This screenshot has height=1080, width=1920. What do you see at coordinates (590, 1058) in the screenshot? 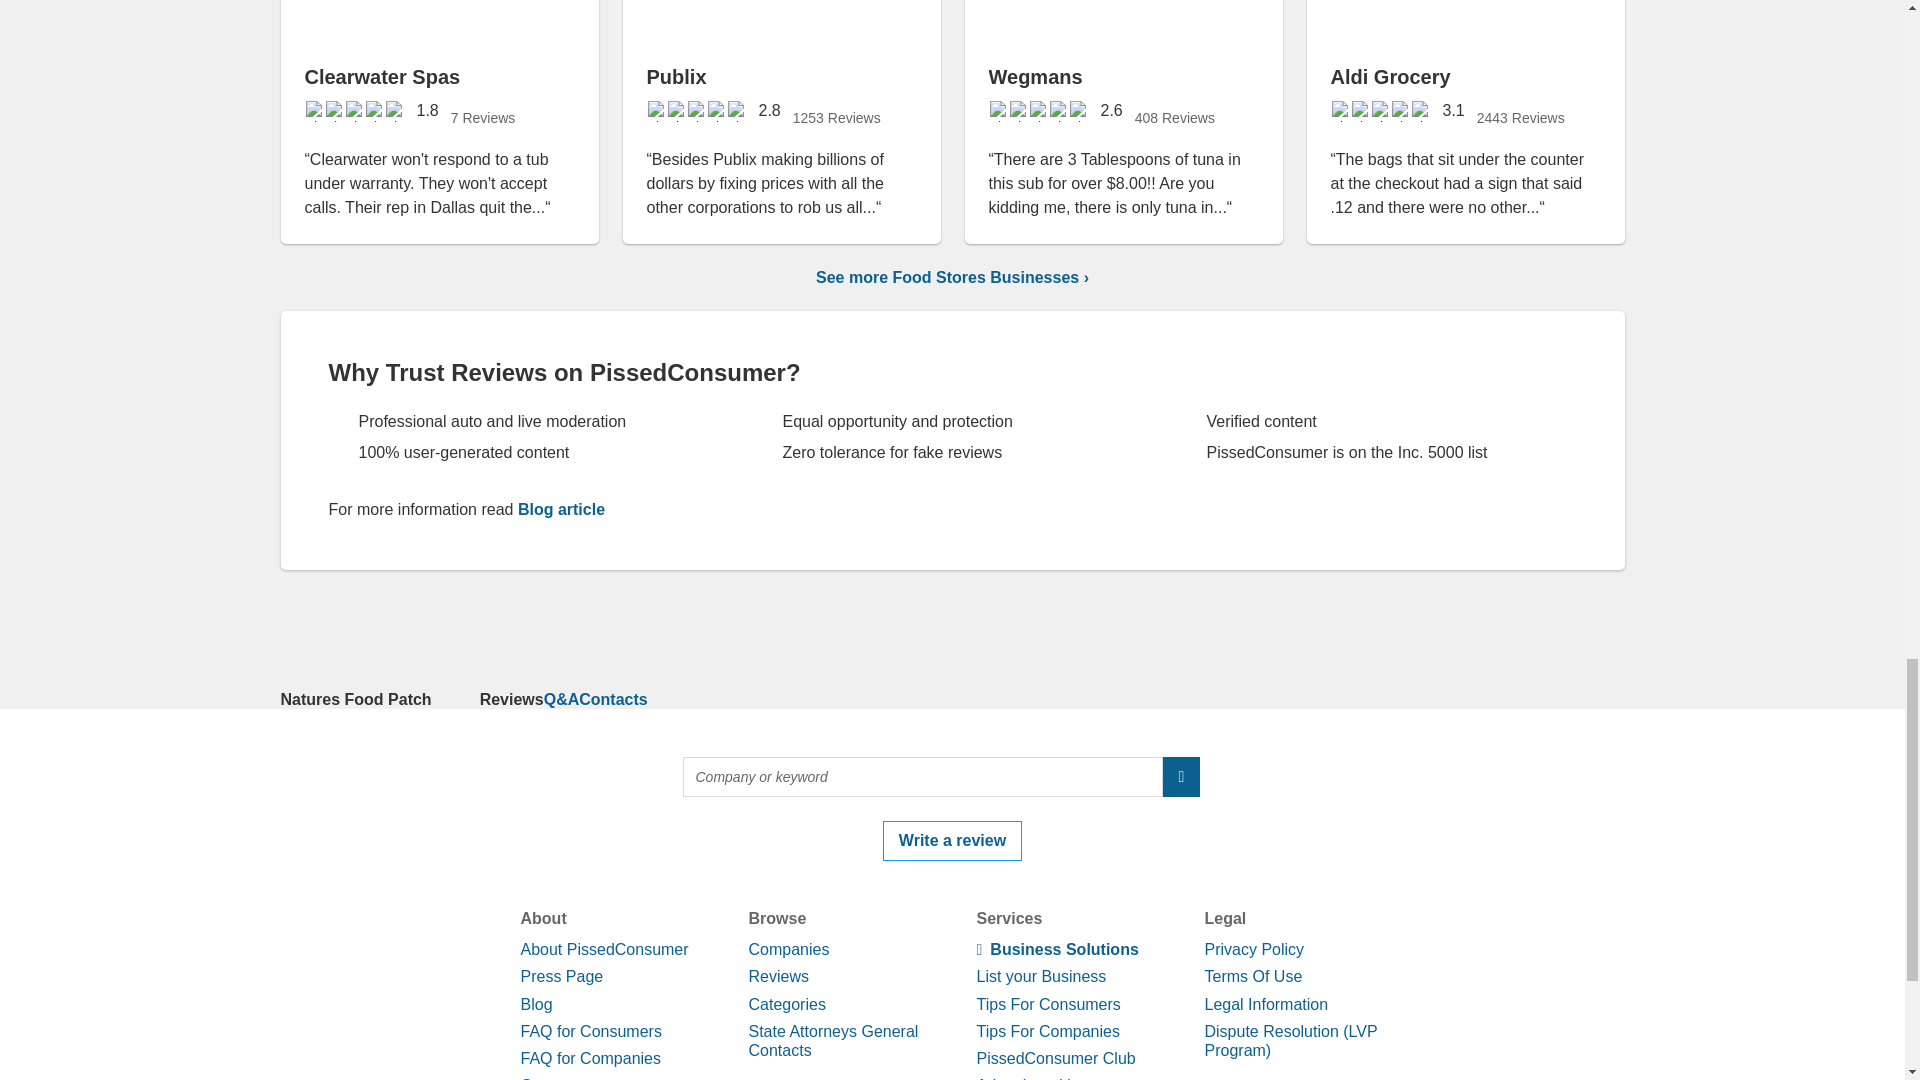
I see `FAQ for Companies` at bounding box center [590, 1058].